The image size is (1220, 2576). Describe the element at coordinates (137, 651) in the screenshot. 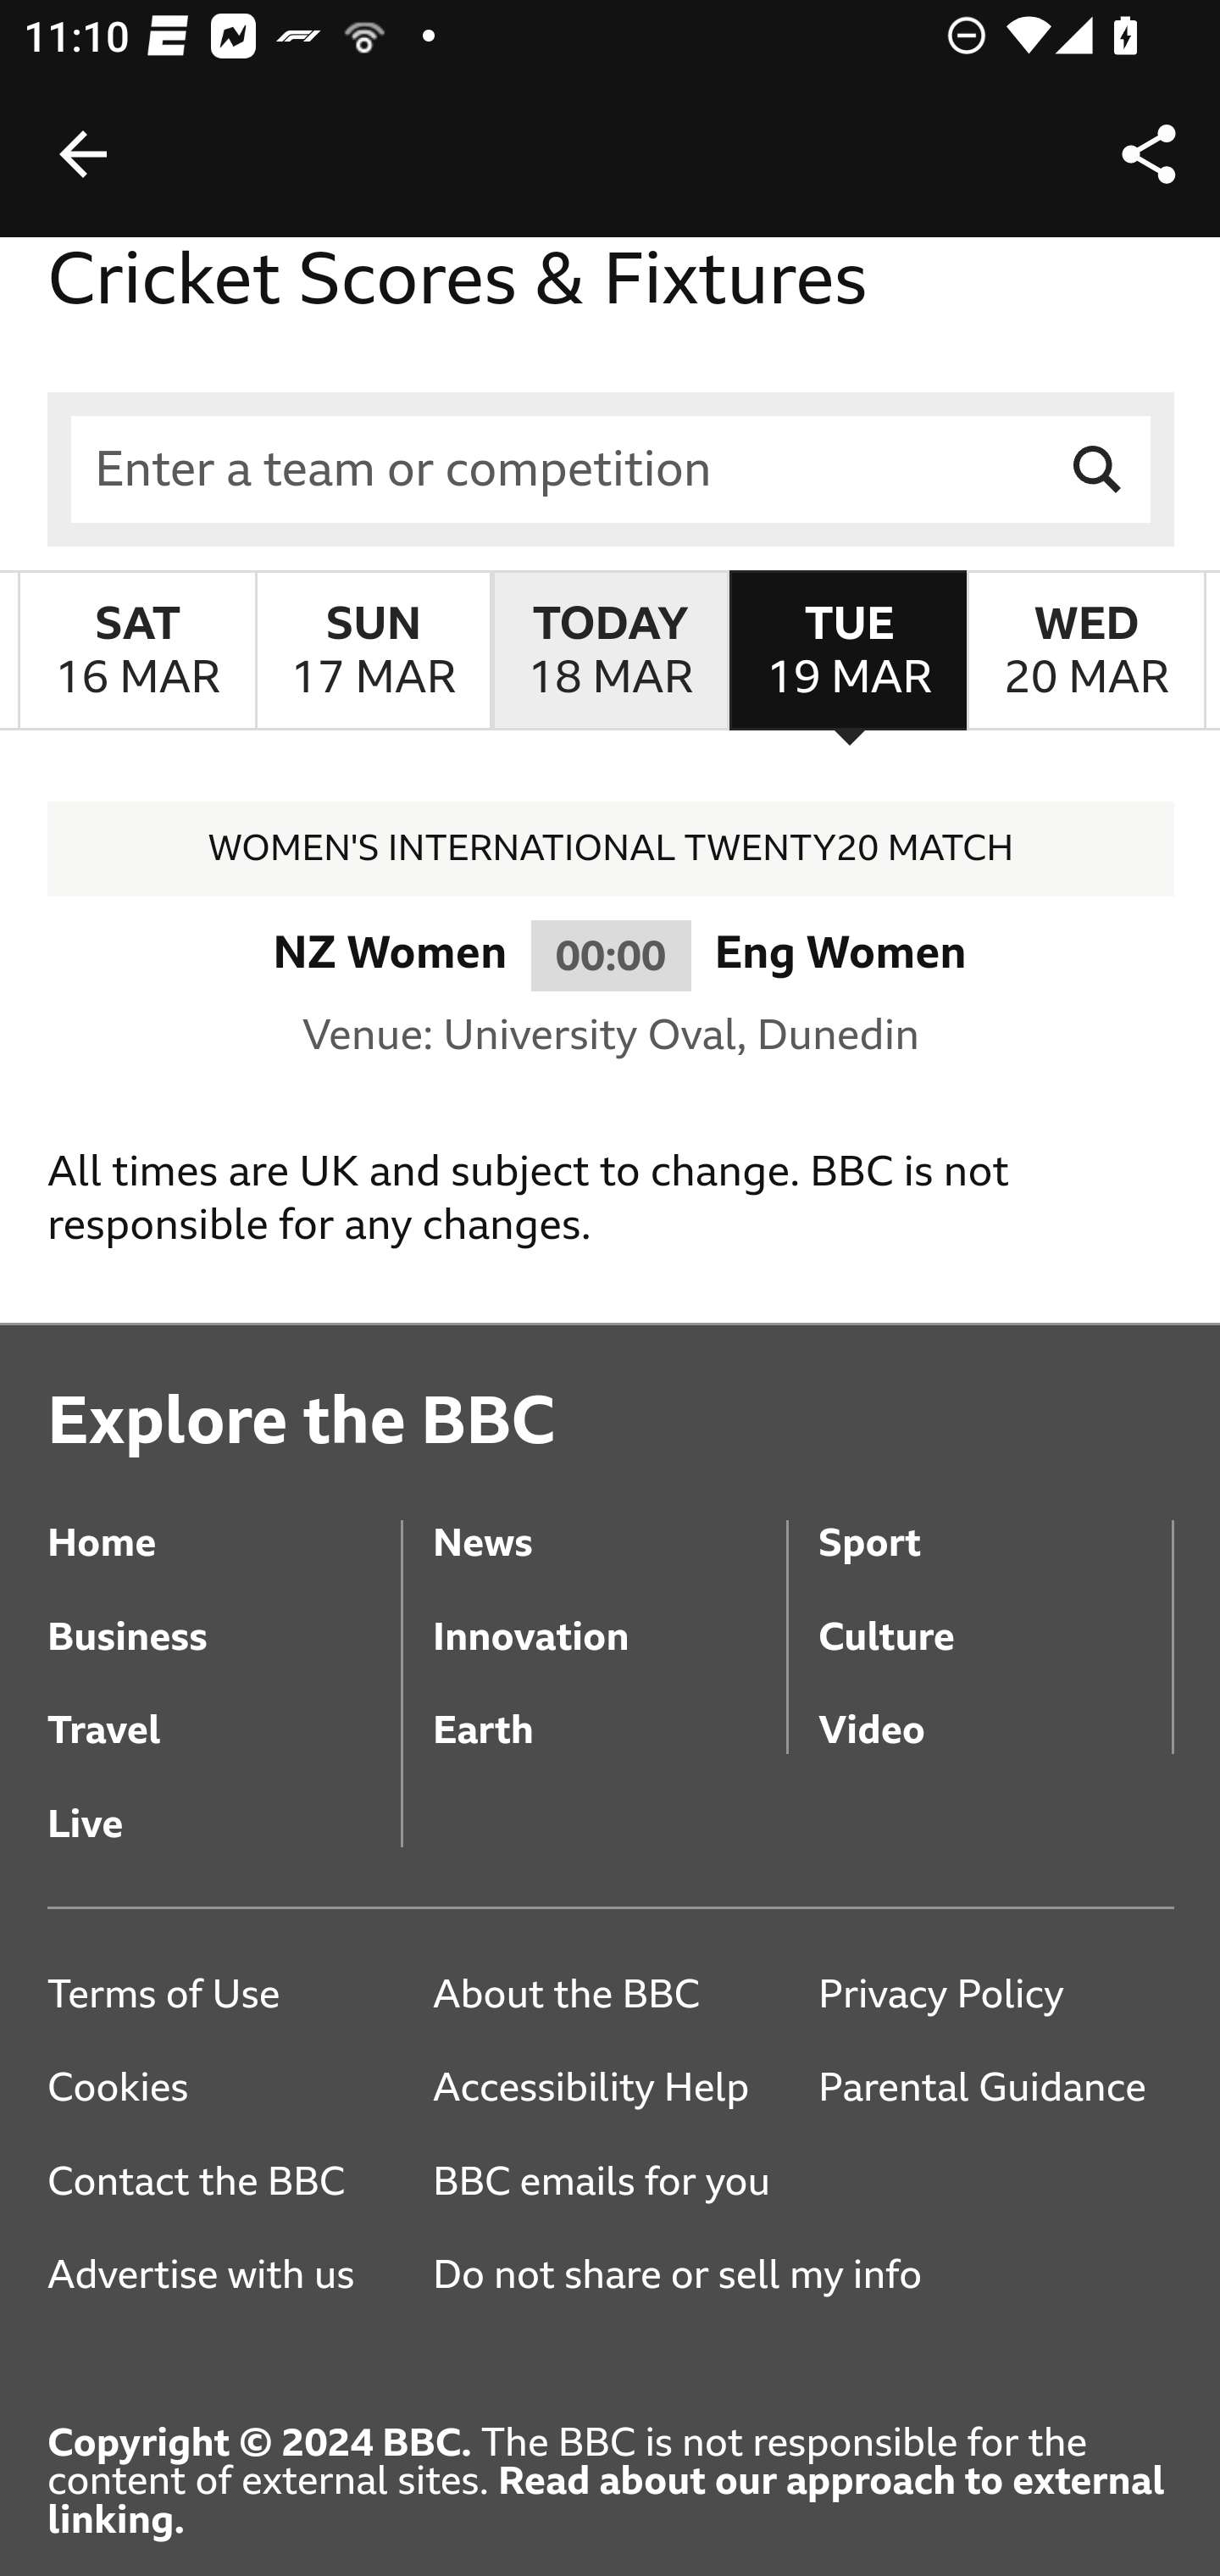

I see `SaturdayMarch 16th Saturday March 16th` at that location.